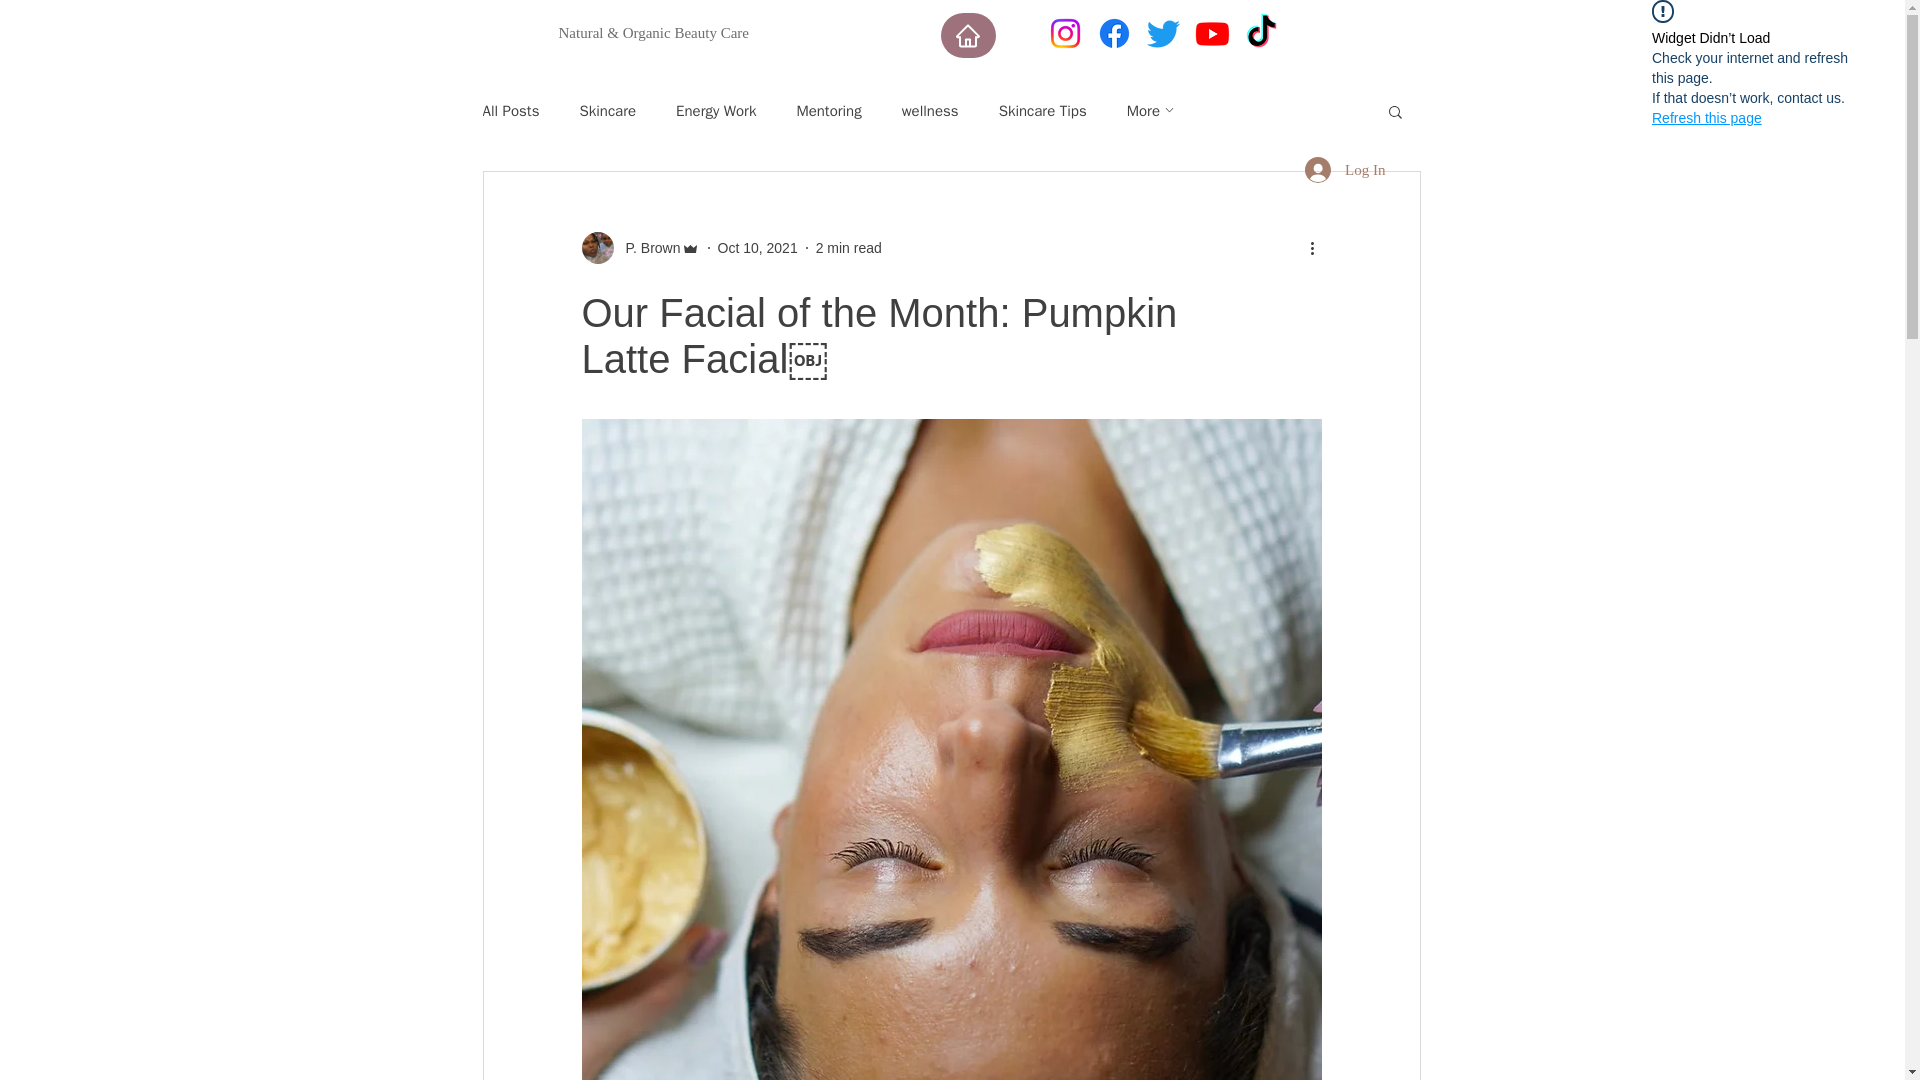  I want to click on Skincare Tips, so click(1042, 110).